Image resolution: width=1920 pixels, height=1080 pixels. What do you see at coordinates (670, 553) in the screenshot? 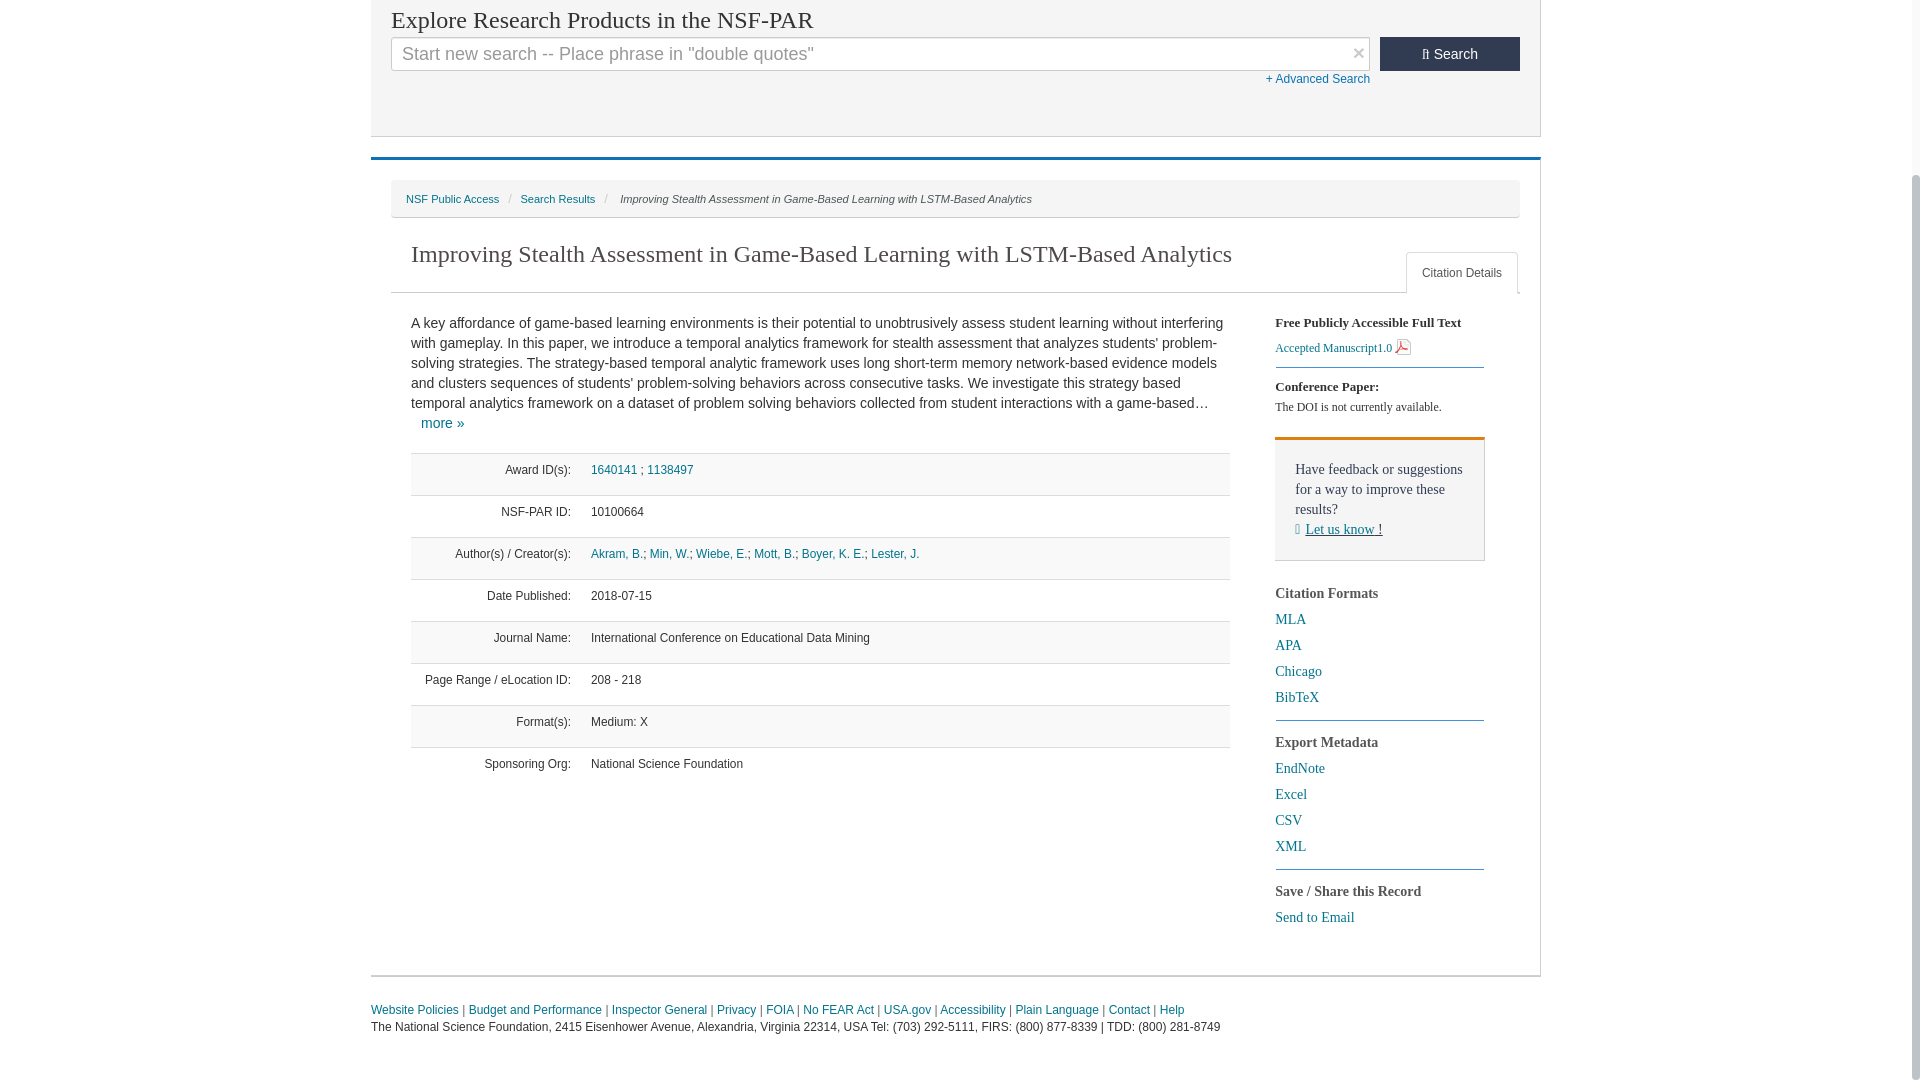
I see `Min, W.` at bounding box center [670, 553].